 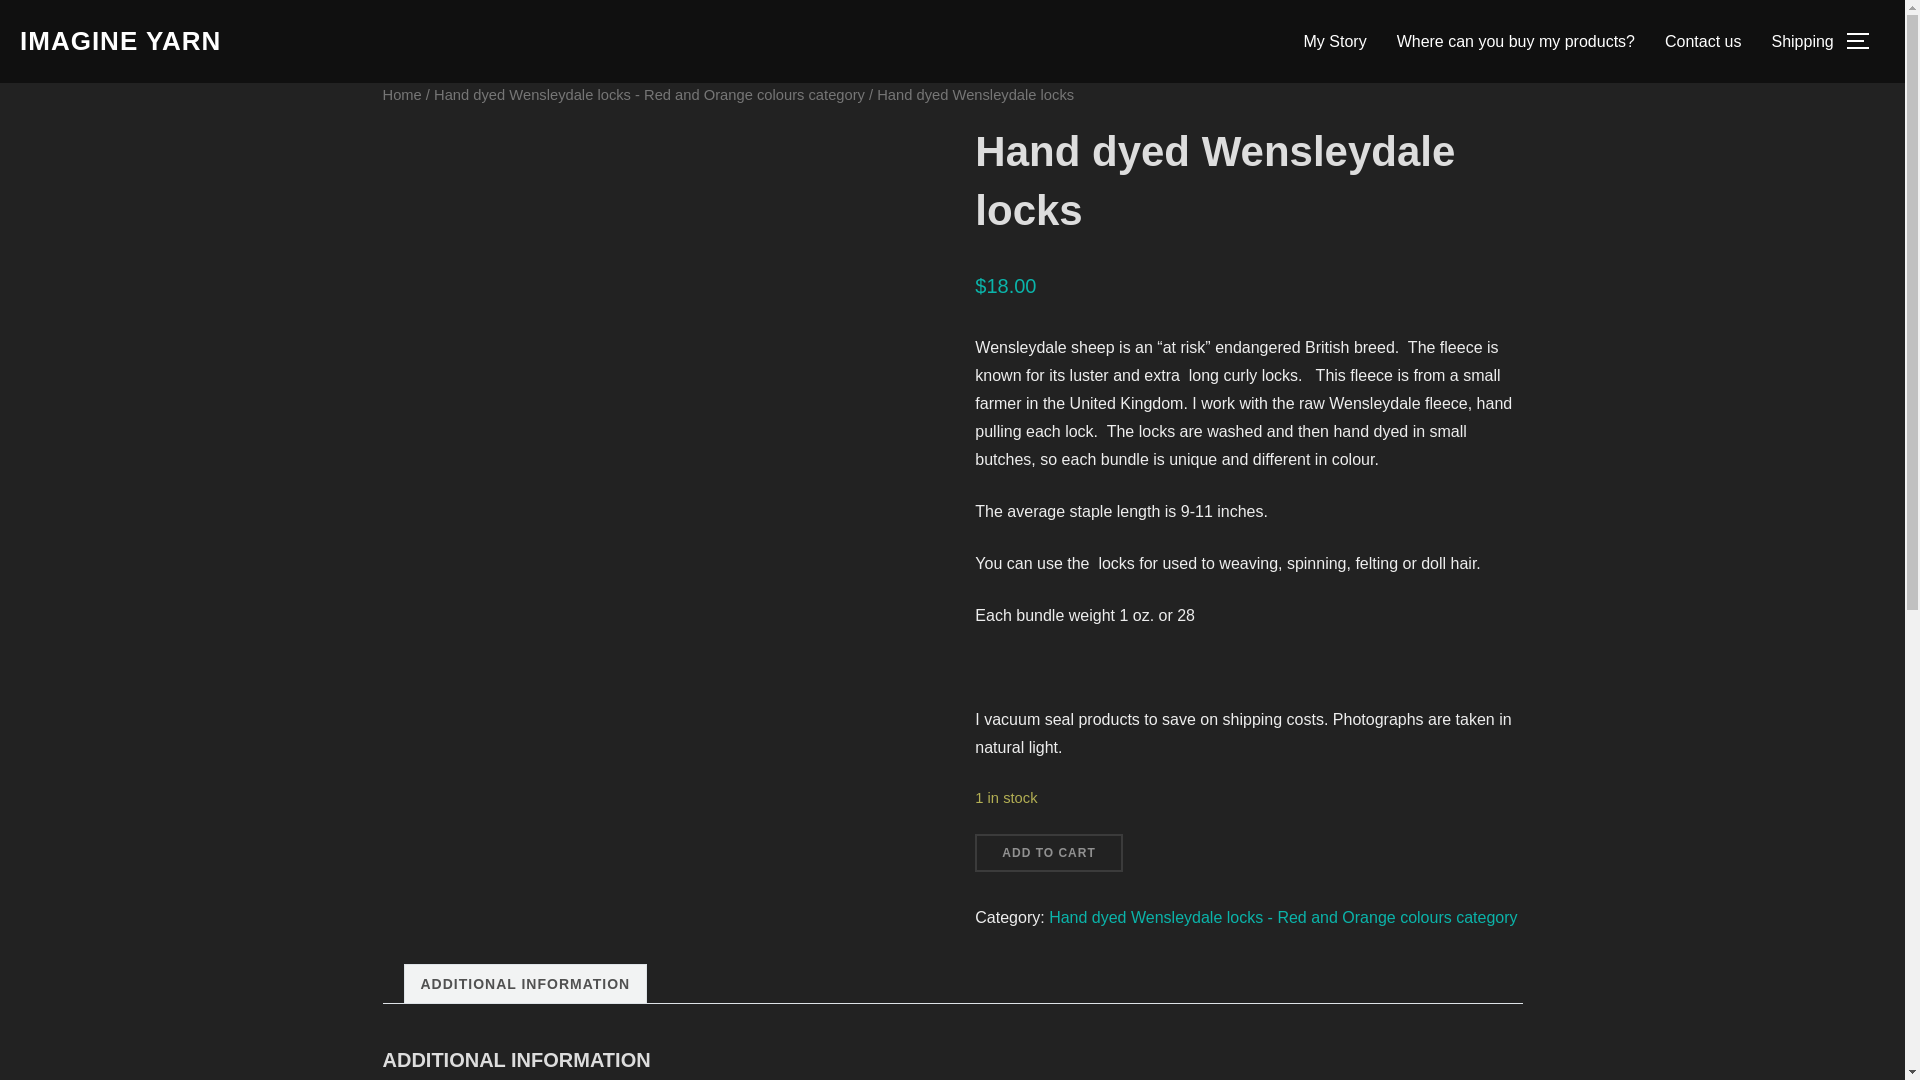 I want to click on IMAGINE YARN, so click(x=120, y=41).